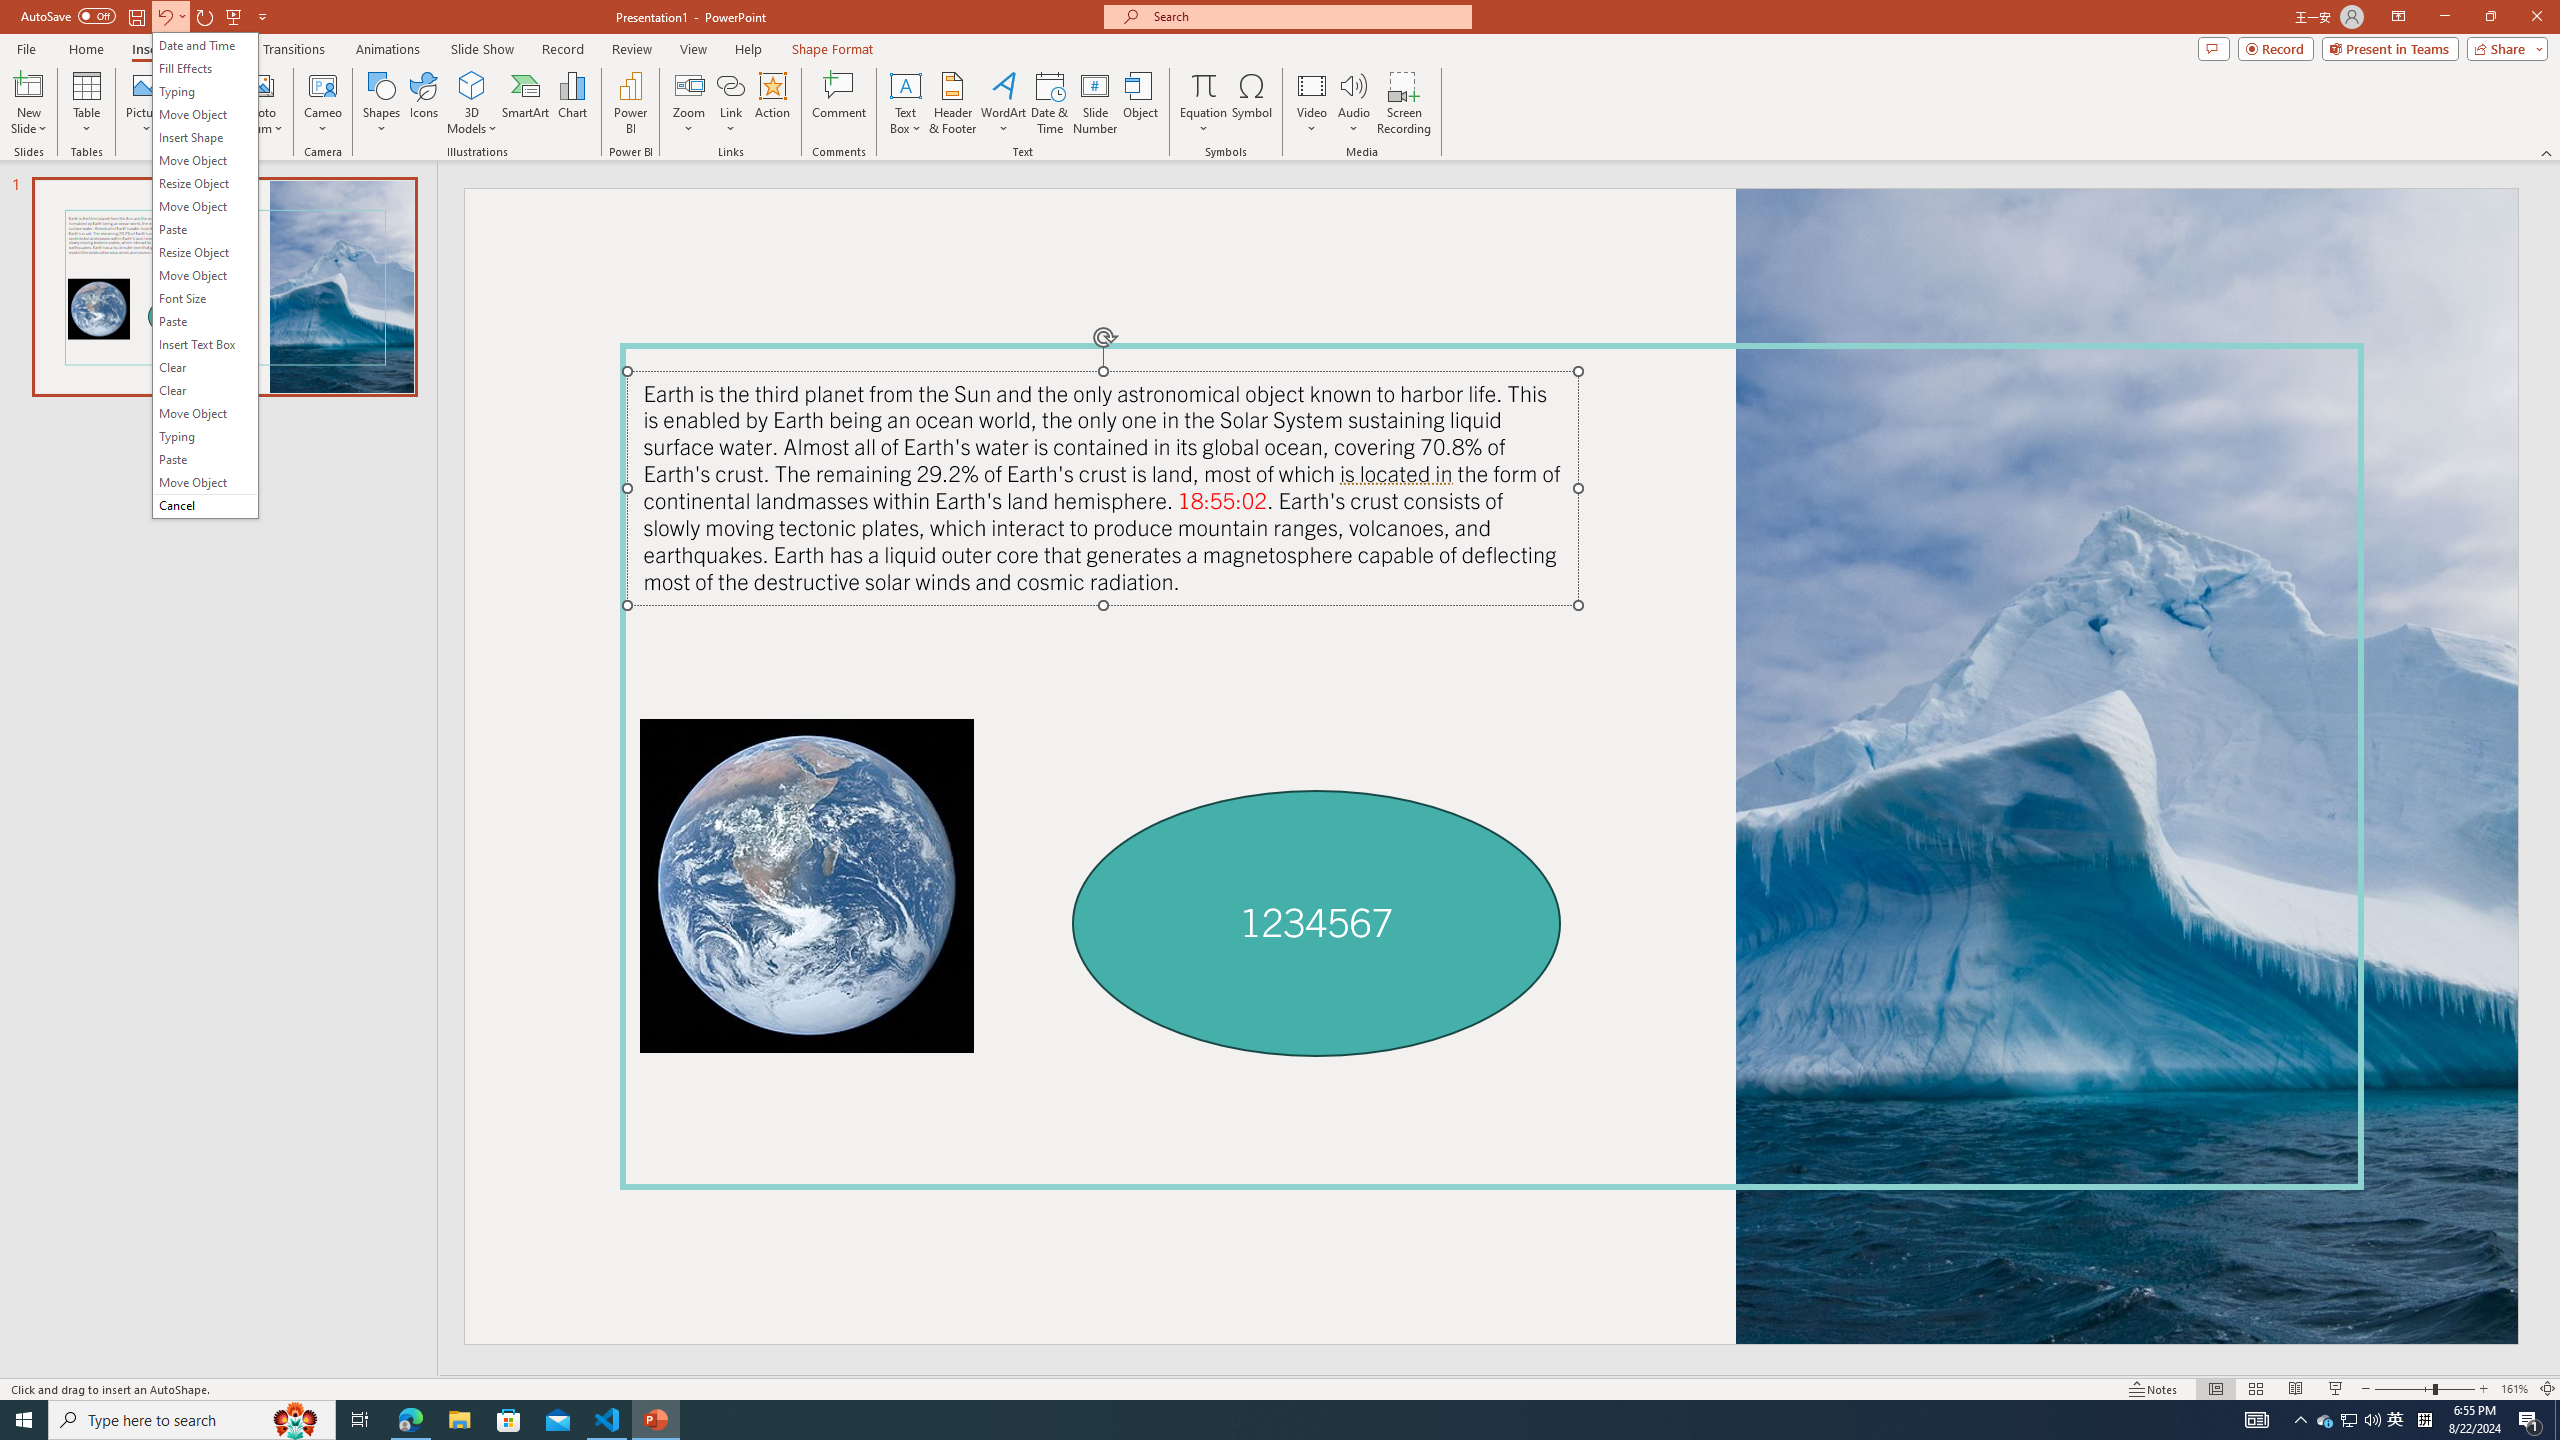  I want to click on Save, so click(136, 16).